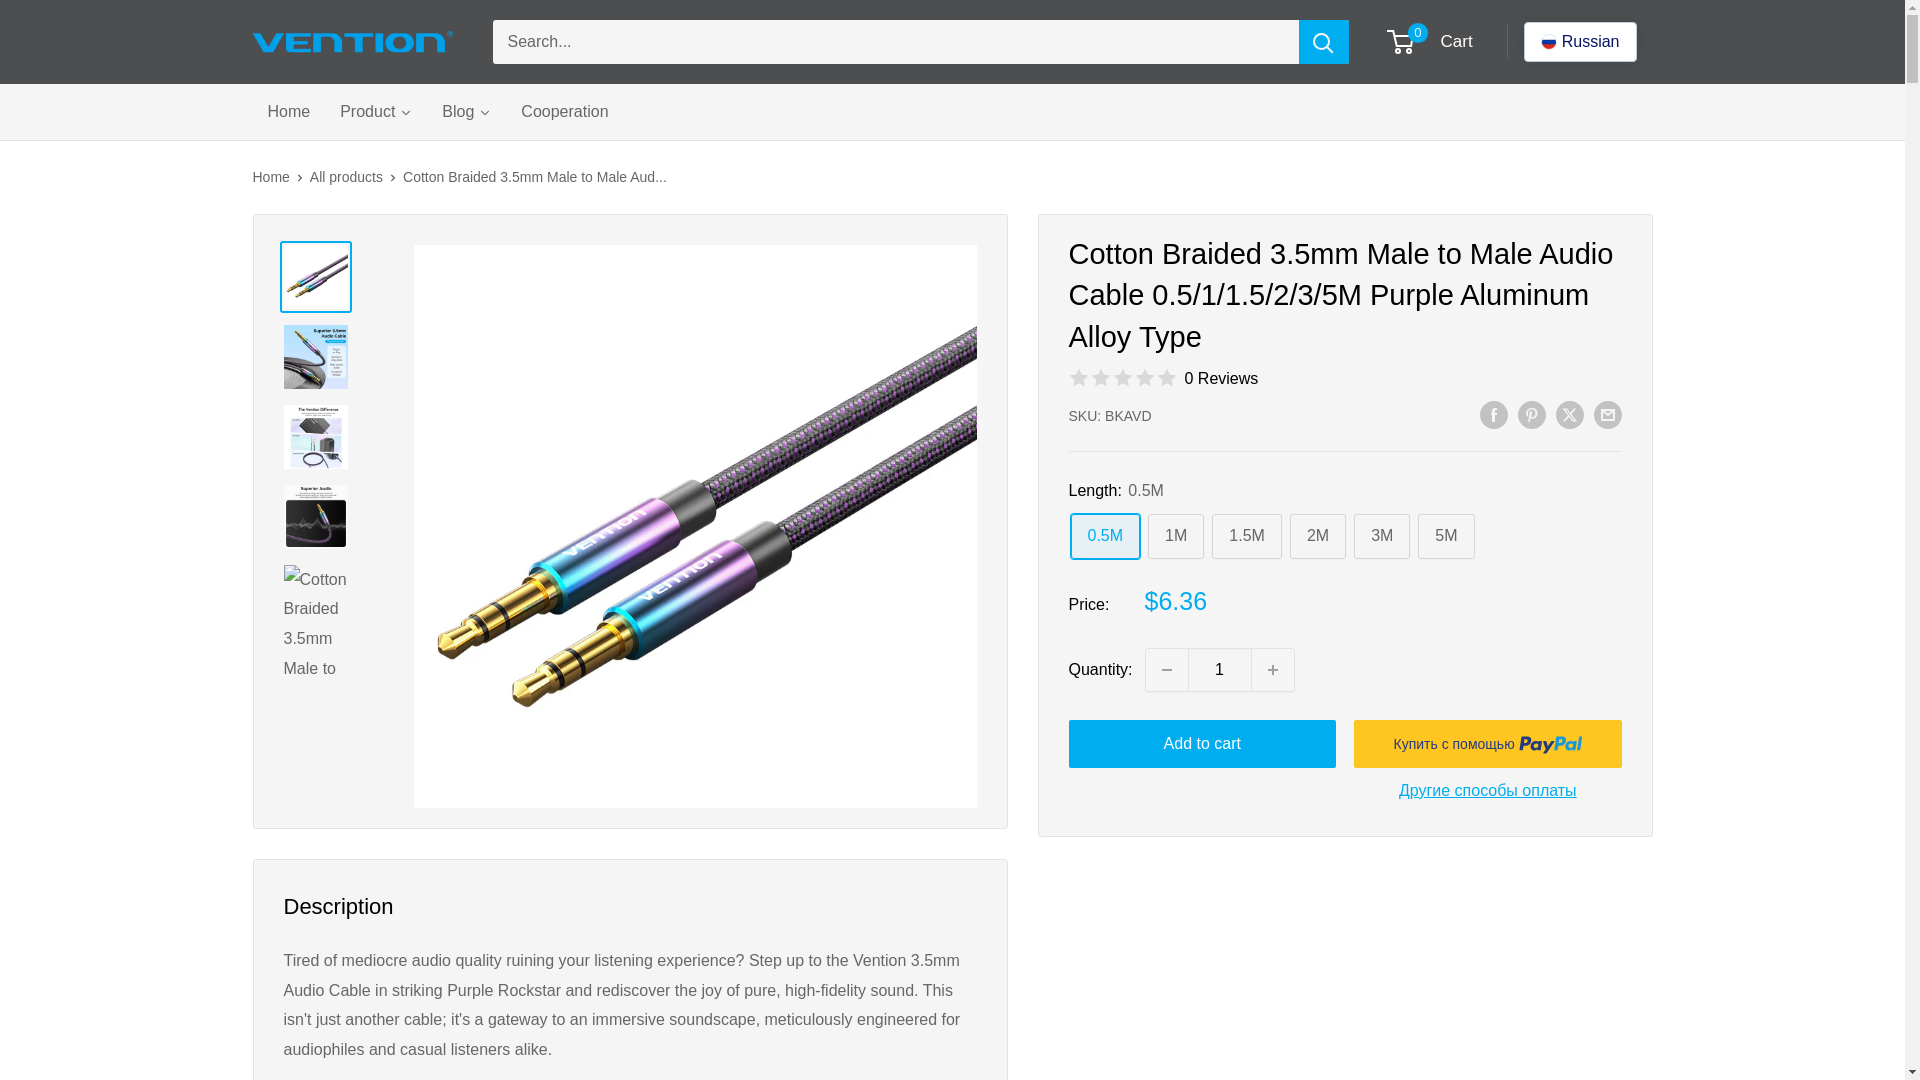 The width and height of the screenshot is (1920, 1080). I want to click on Home, so click(288, 112).